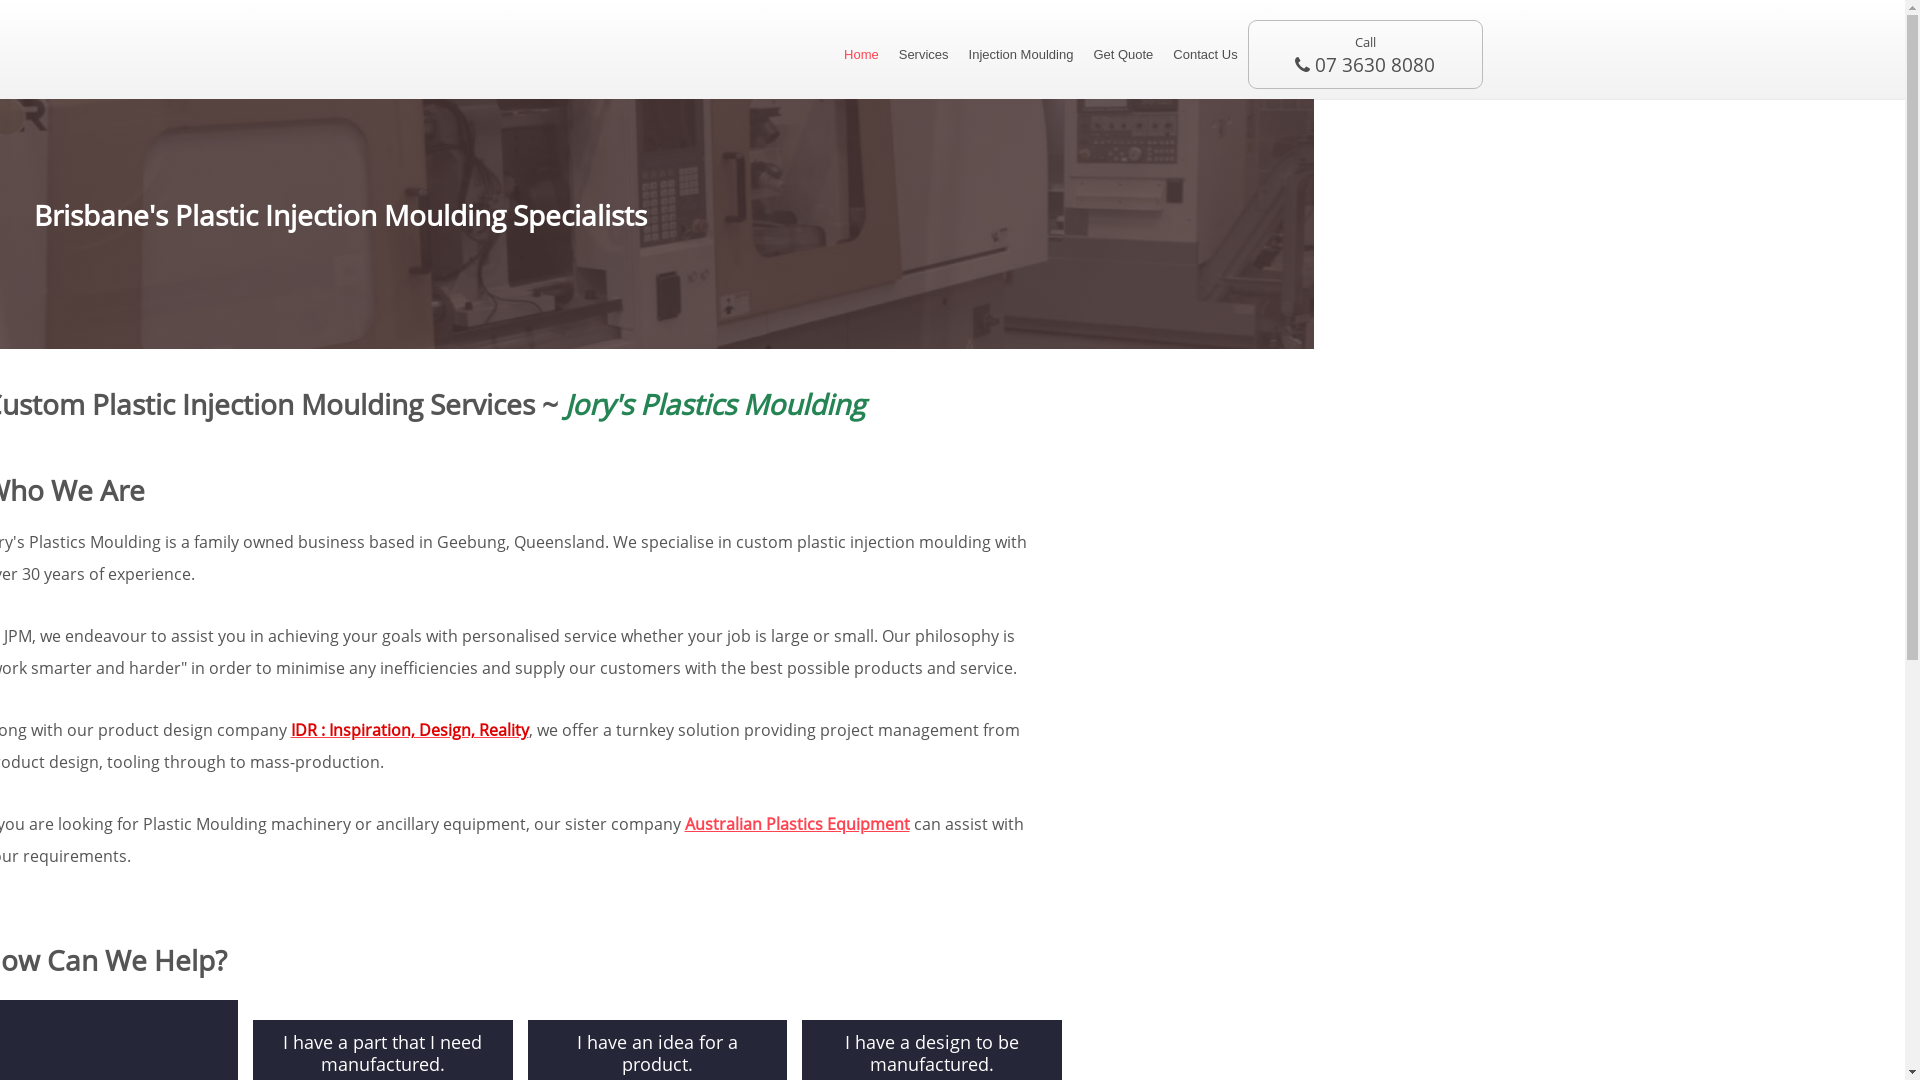 This screenshot has height=1080, width=1920. What do you see at coordinates (1021, 54) in the screenshot?
I see `Injection Moulding` at bounding box center [1021, 54].